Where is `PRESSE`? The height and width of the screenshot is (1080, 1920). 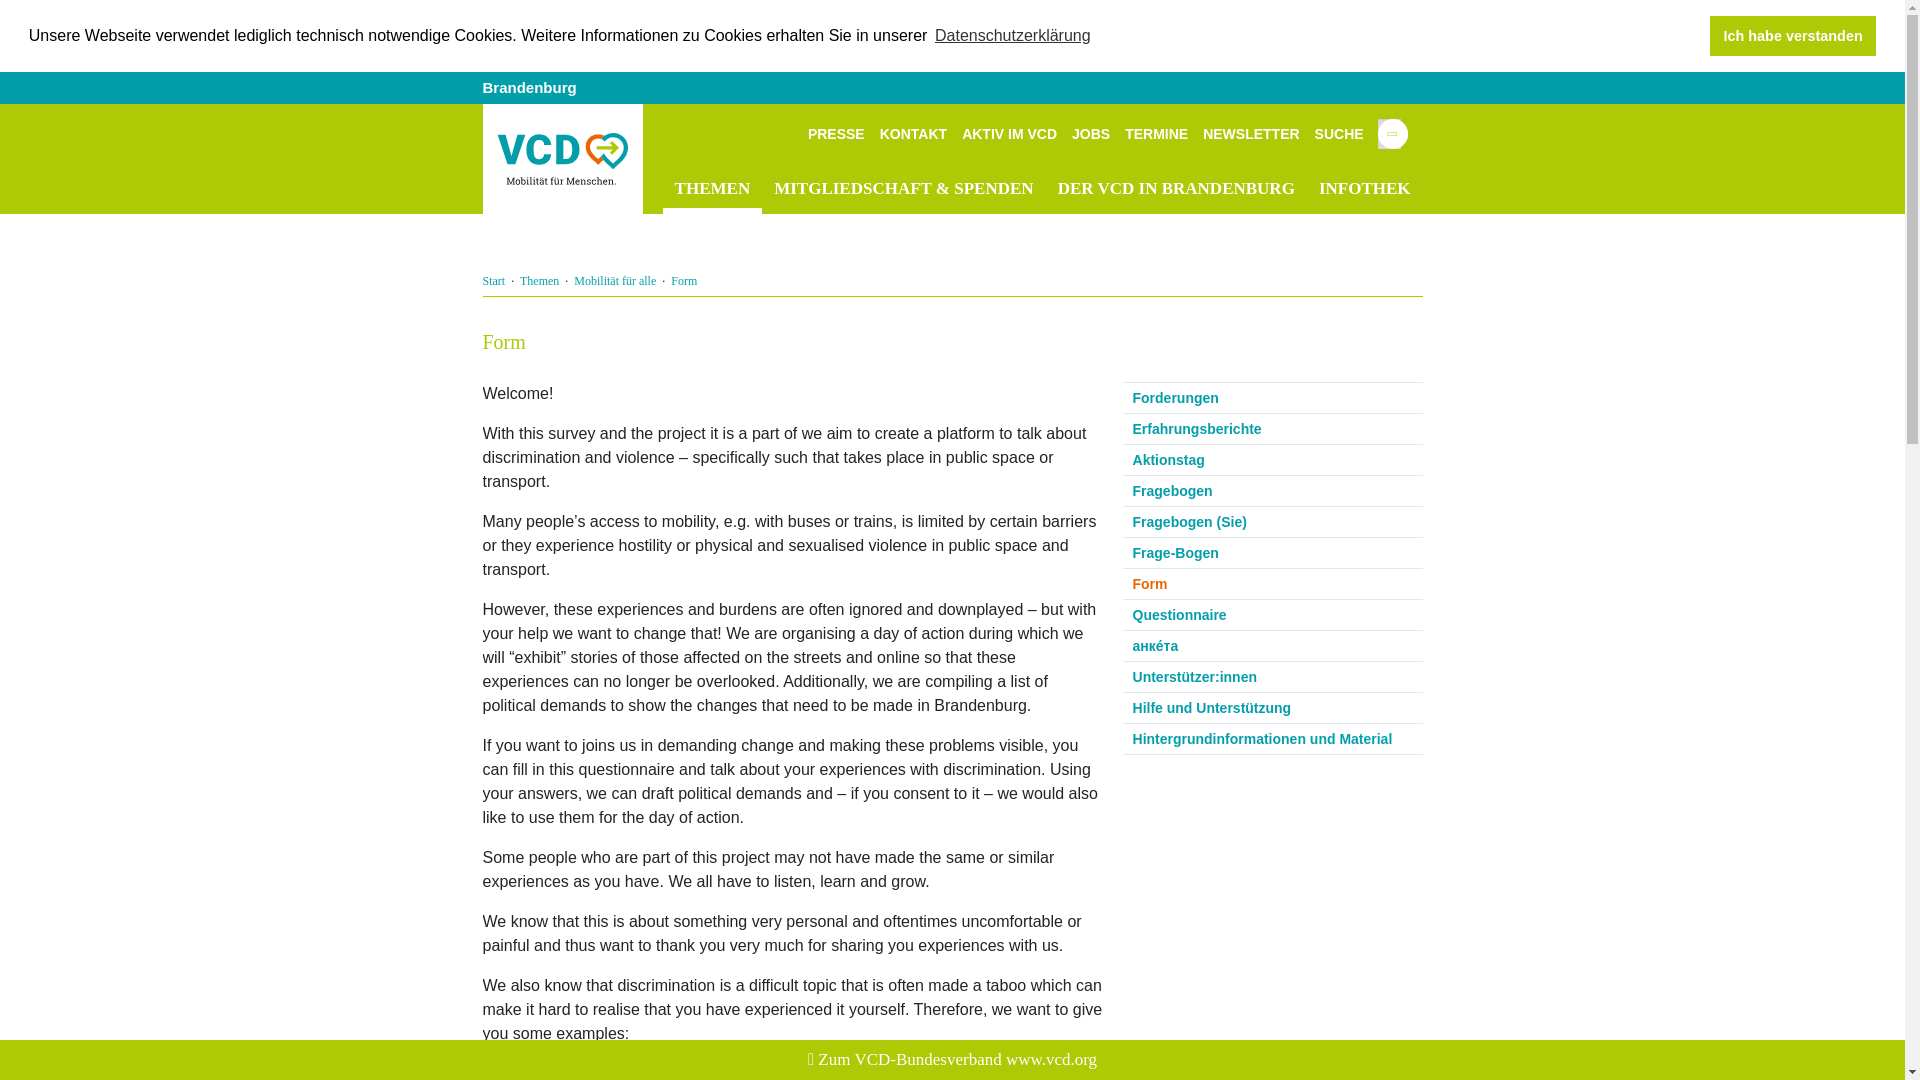 PRESSE is located at coordinates (836, 134).